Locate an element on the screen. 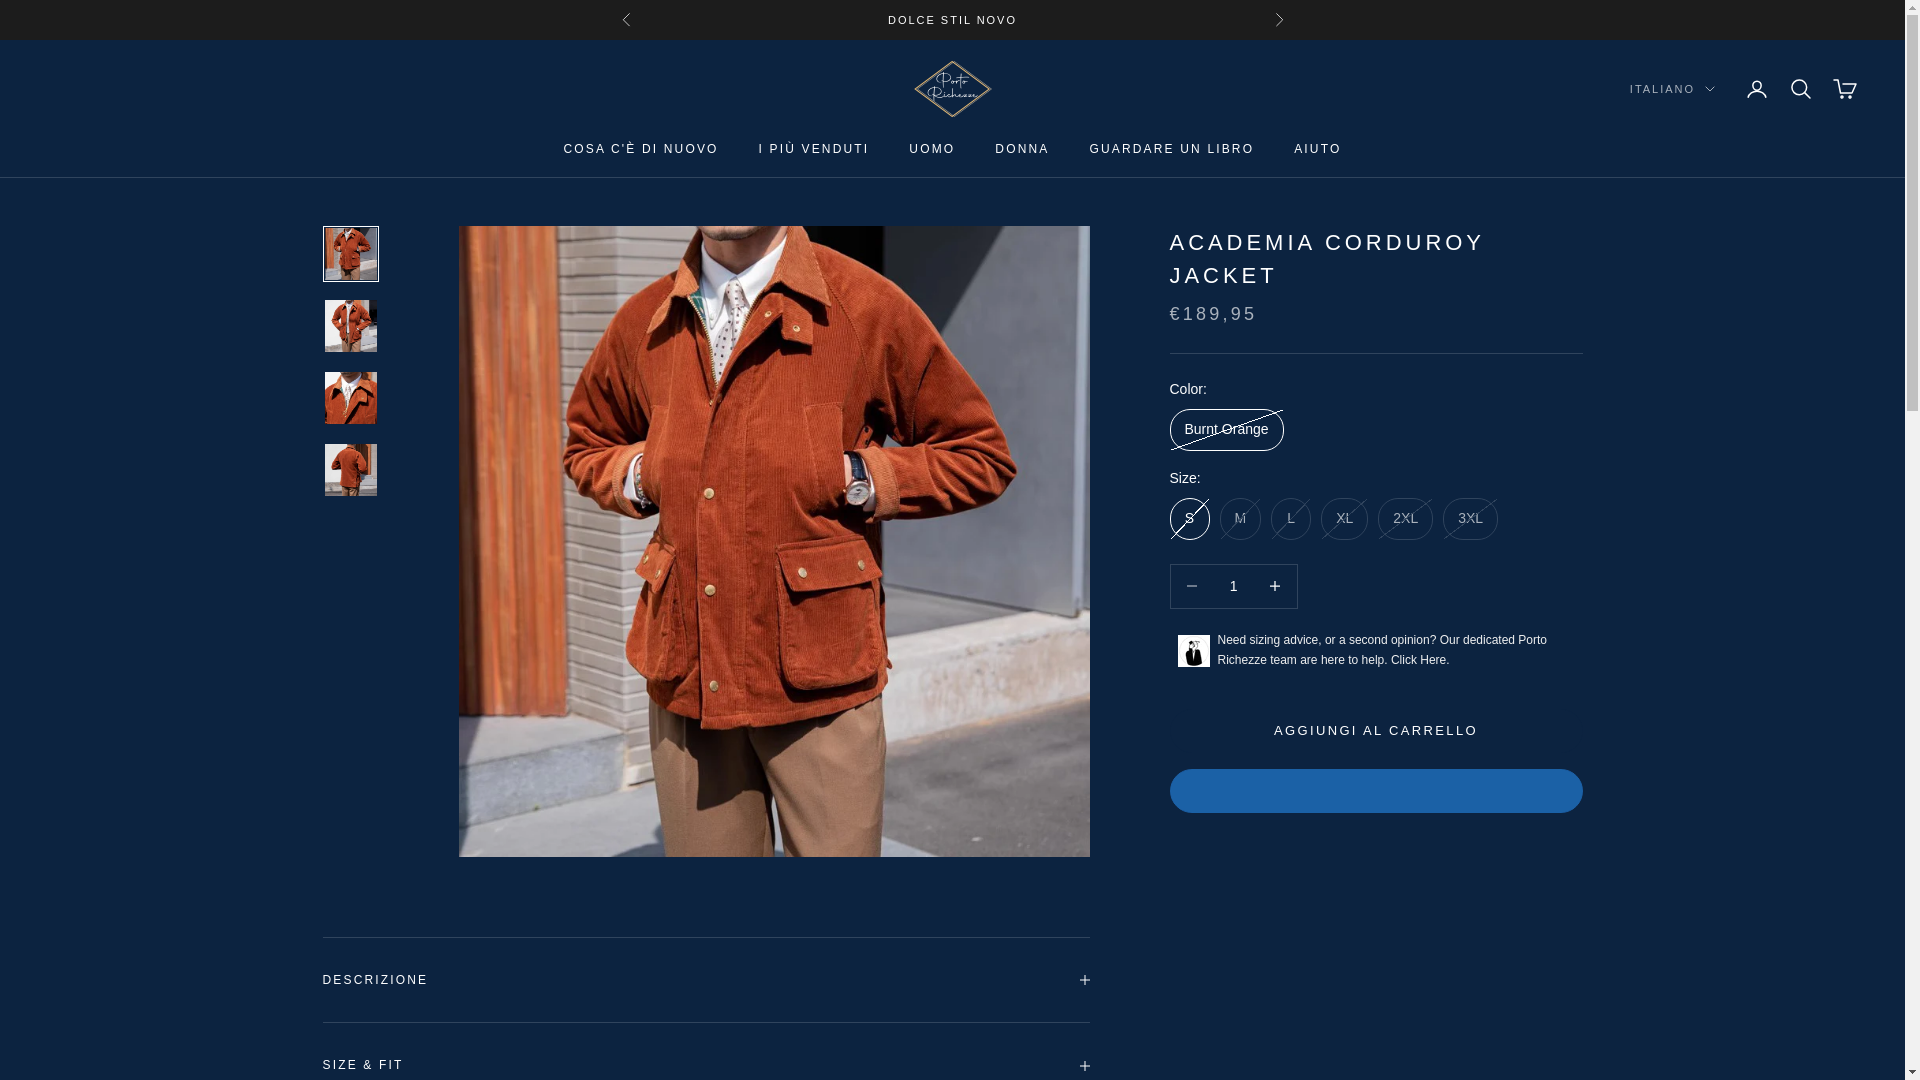 This screenshot has height=1080, width=1920. 1 is located at coordinates (1233, 586).